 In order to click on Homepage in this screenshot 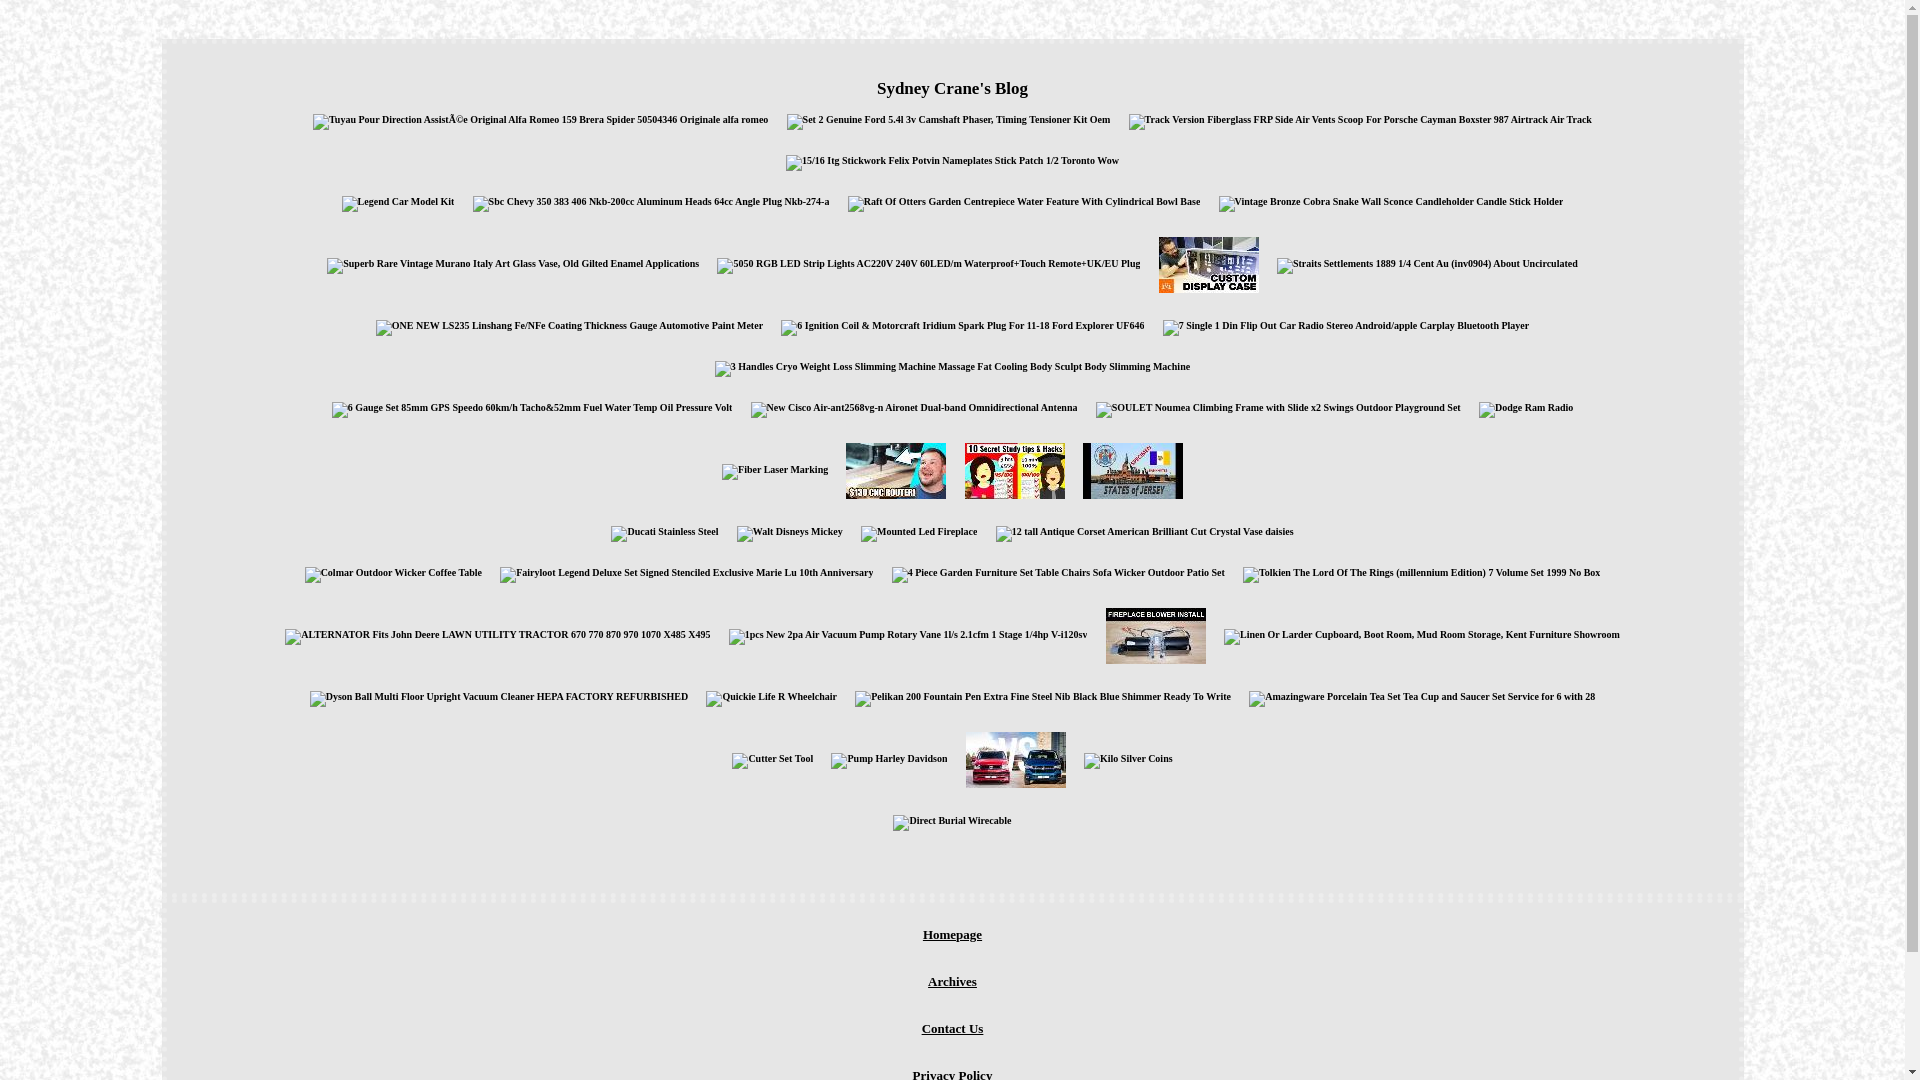, I will do `click(952, 935)`.